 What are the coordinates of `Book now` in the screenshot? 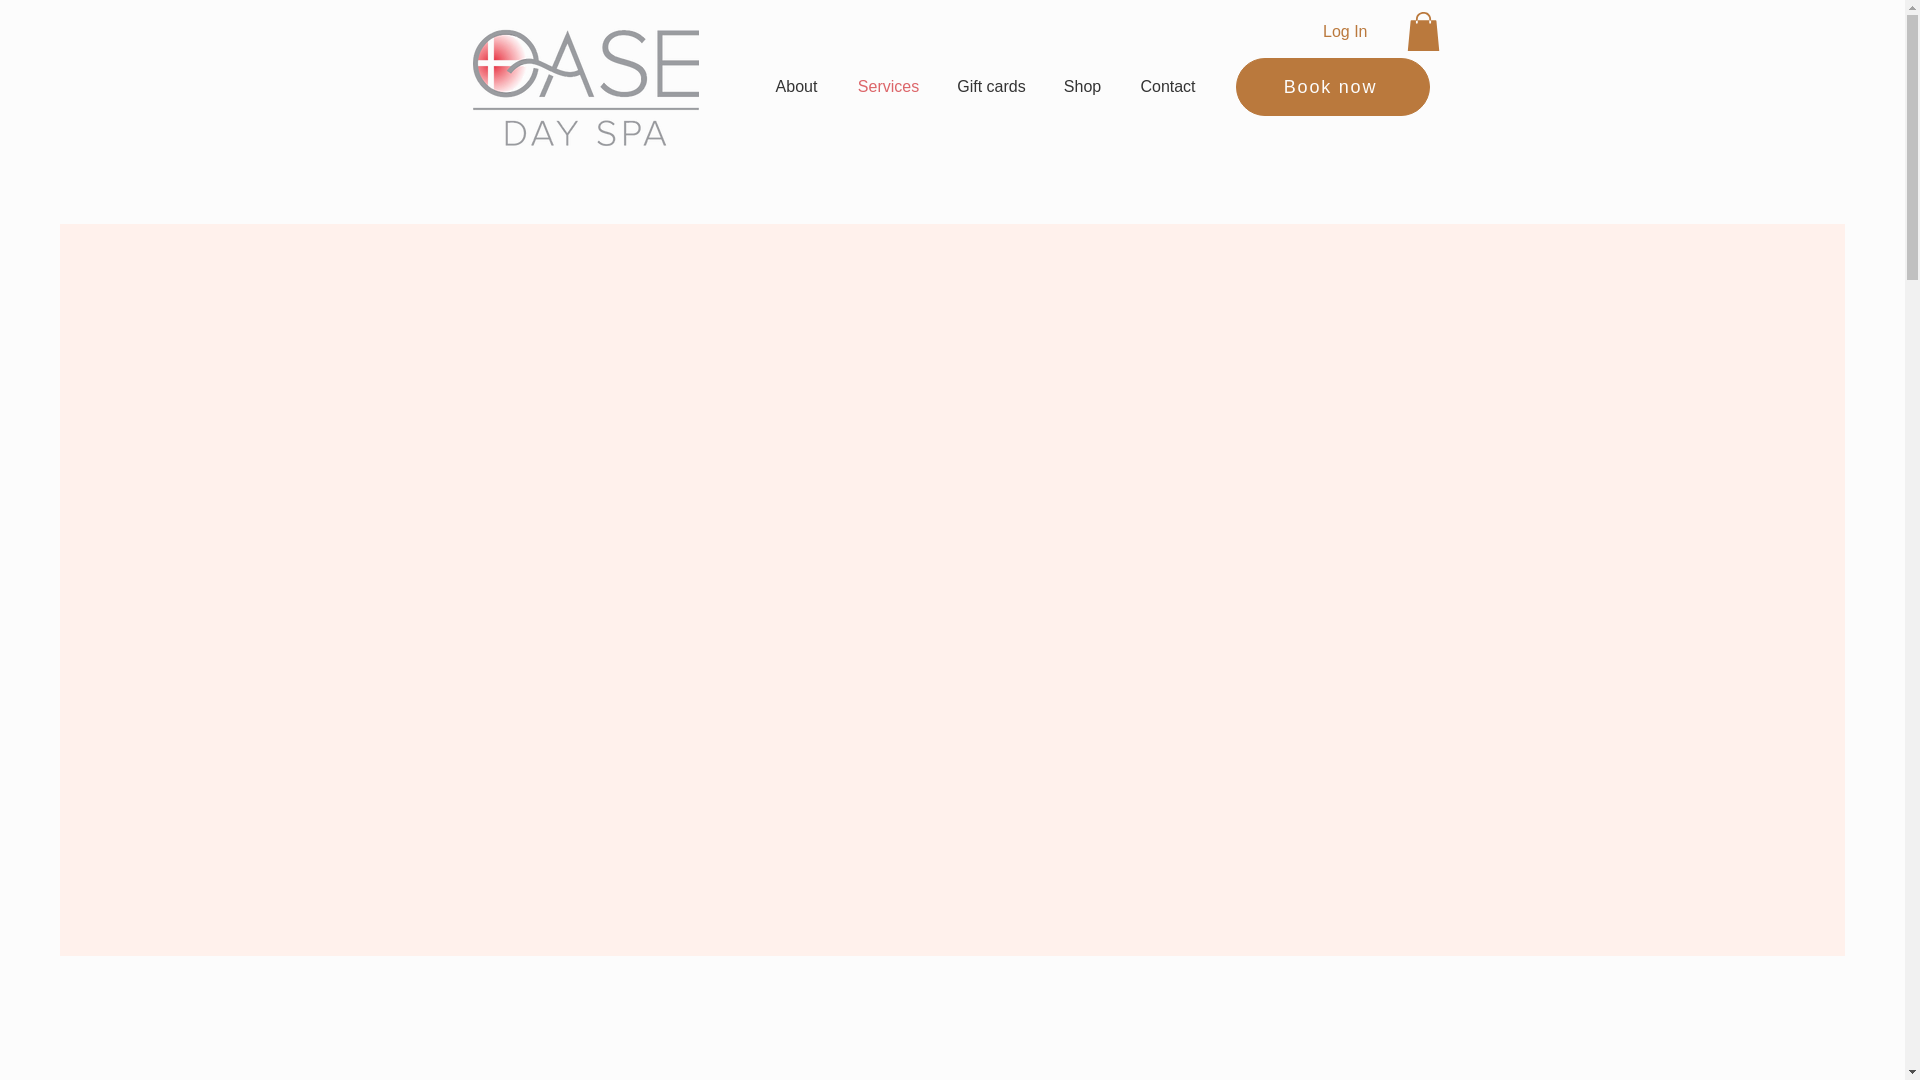 It's located at (1333, 86).